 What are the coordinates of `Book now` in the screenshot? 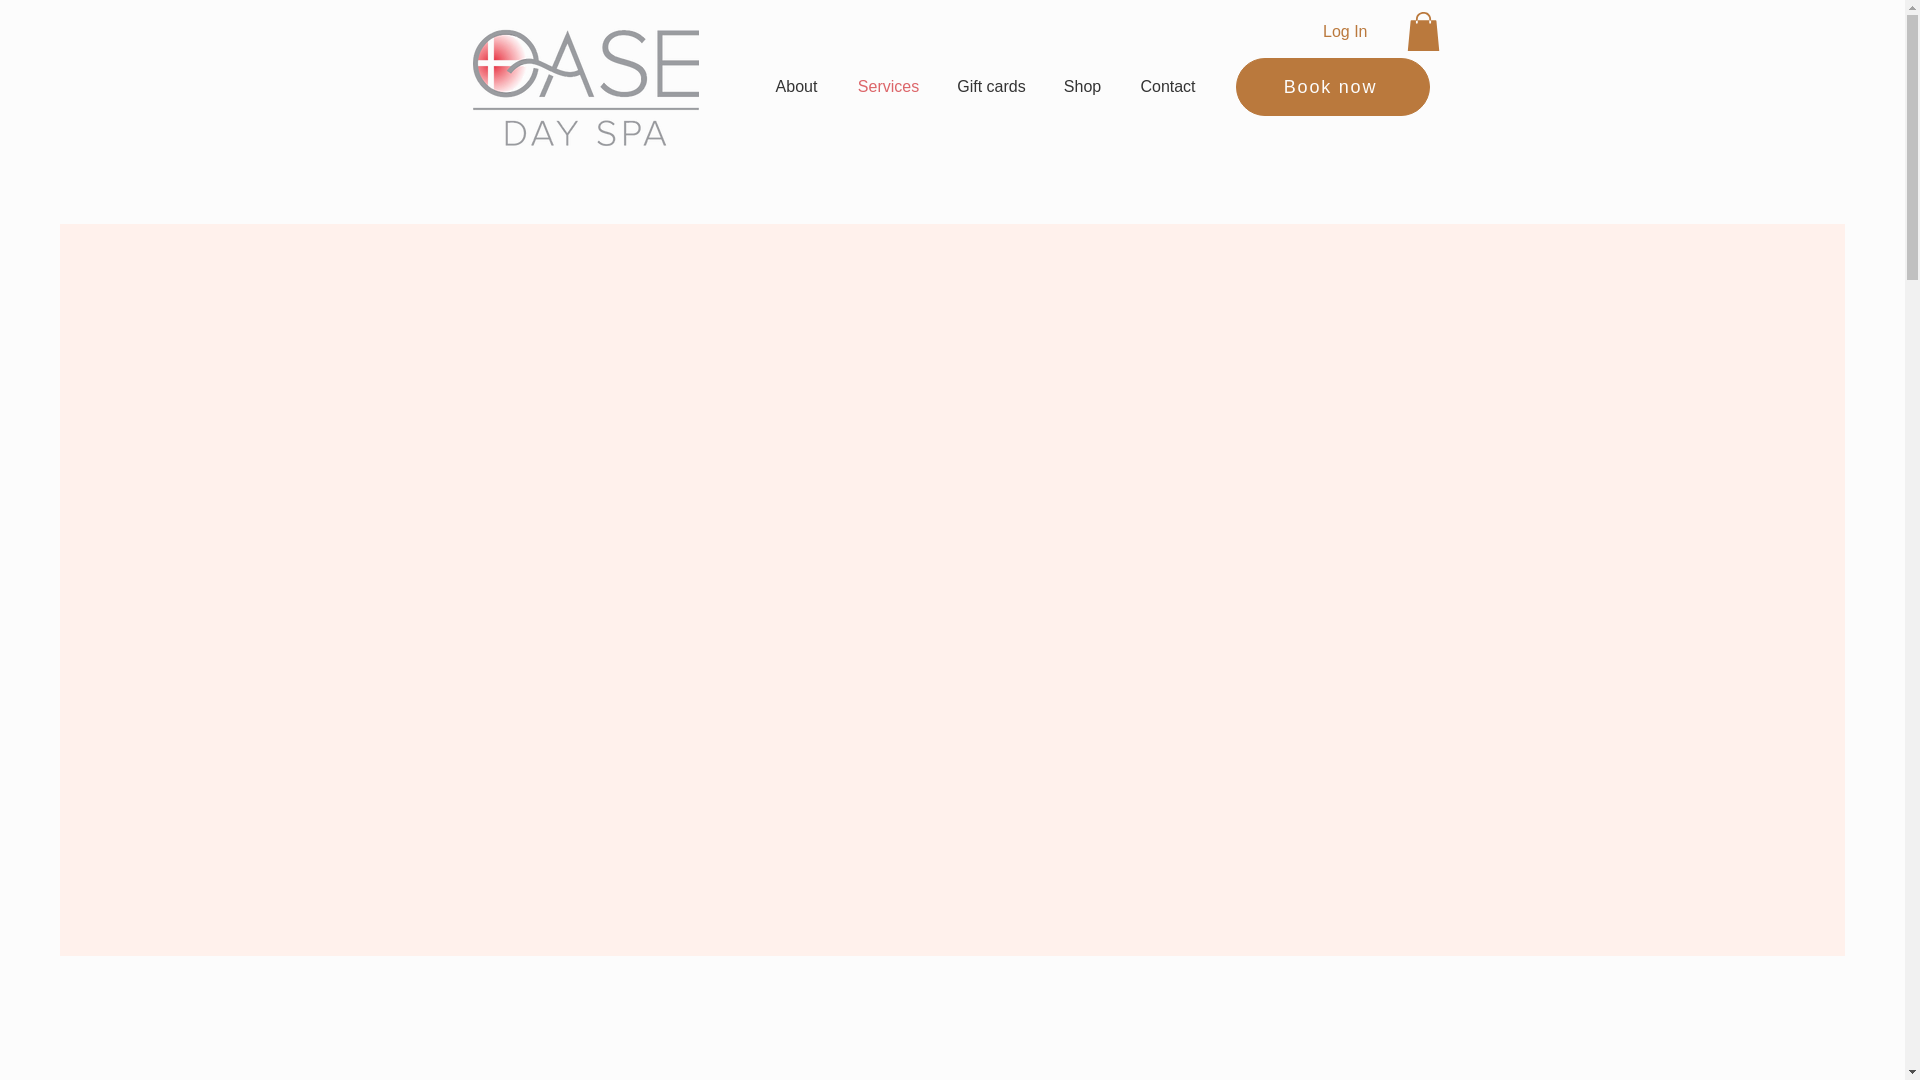 It's located at (1333, 86).